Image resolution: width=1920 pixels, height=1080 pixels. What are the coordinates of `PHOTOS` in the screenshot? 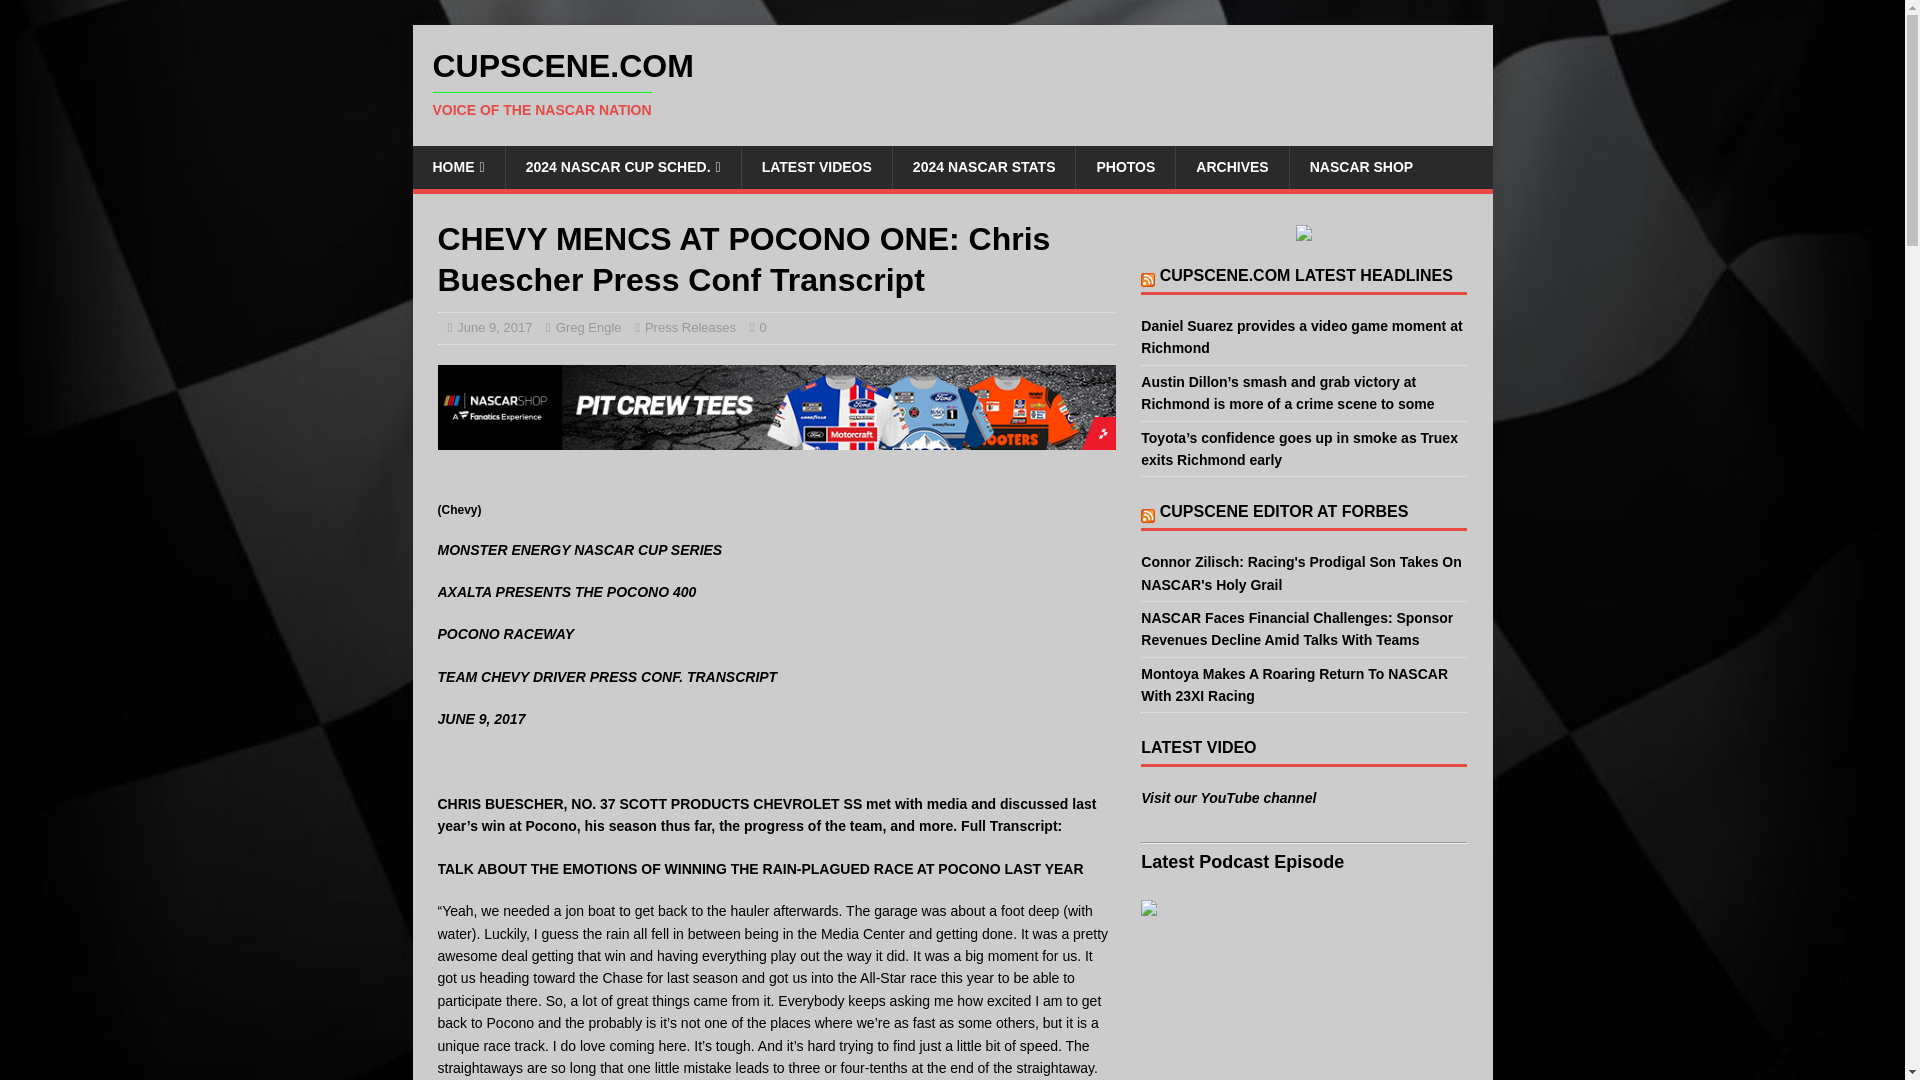 It's located at (1125, 166).